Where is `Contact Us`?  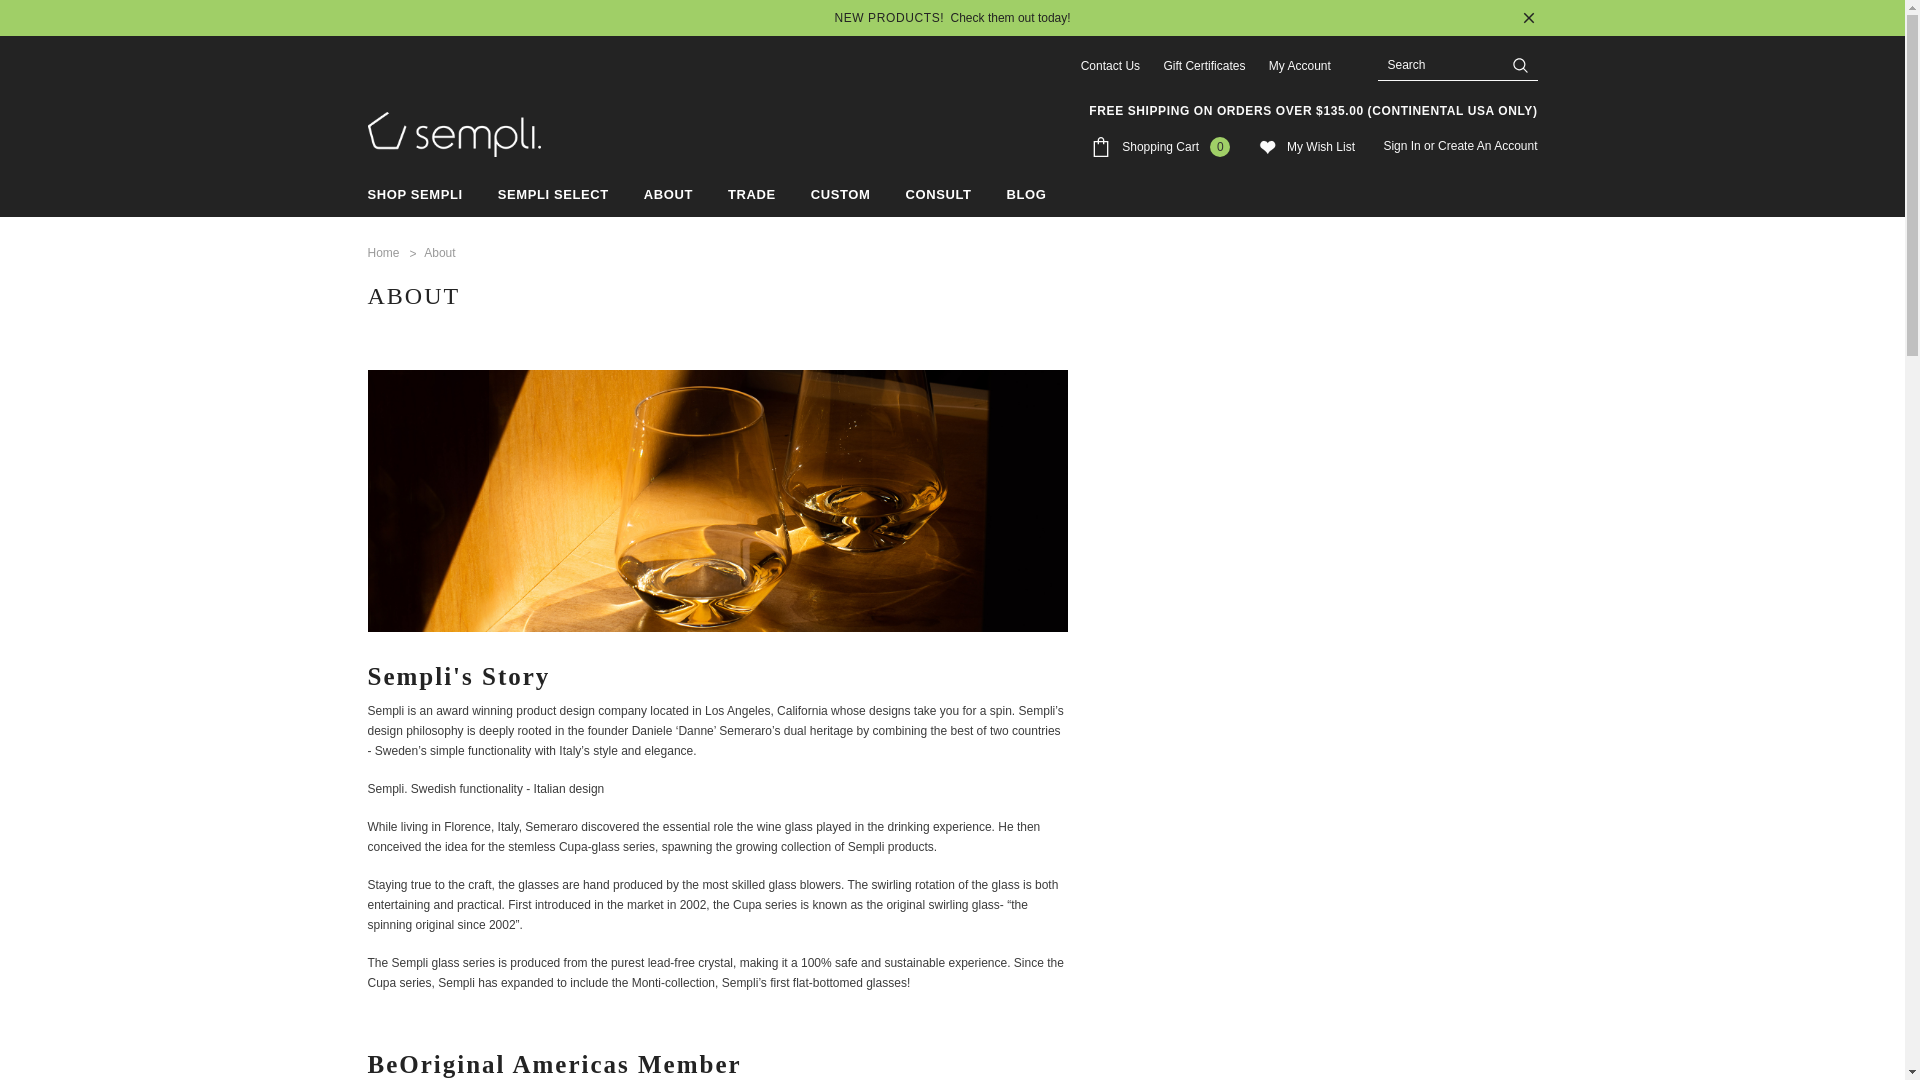
Contact Us is located at coordinates (1110, 66).